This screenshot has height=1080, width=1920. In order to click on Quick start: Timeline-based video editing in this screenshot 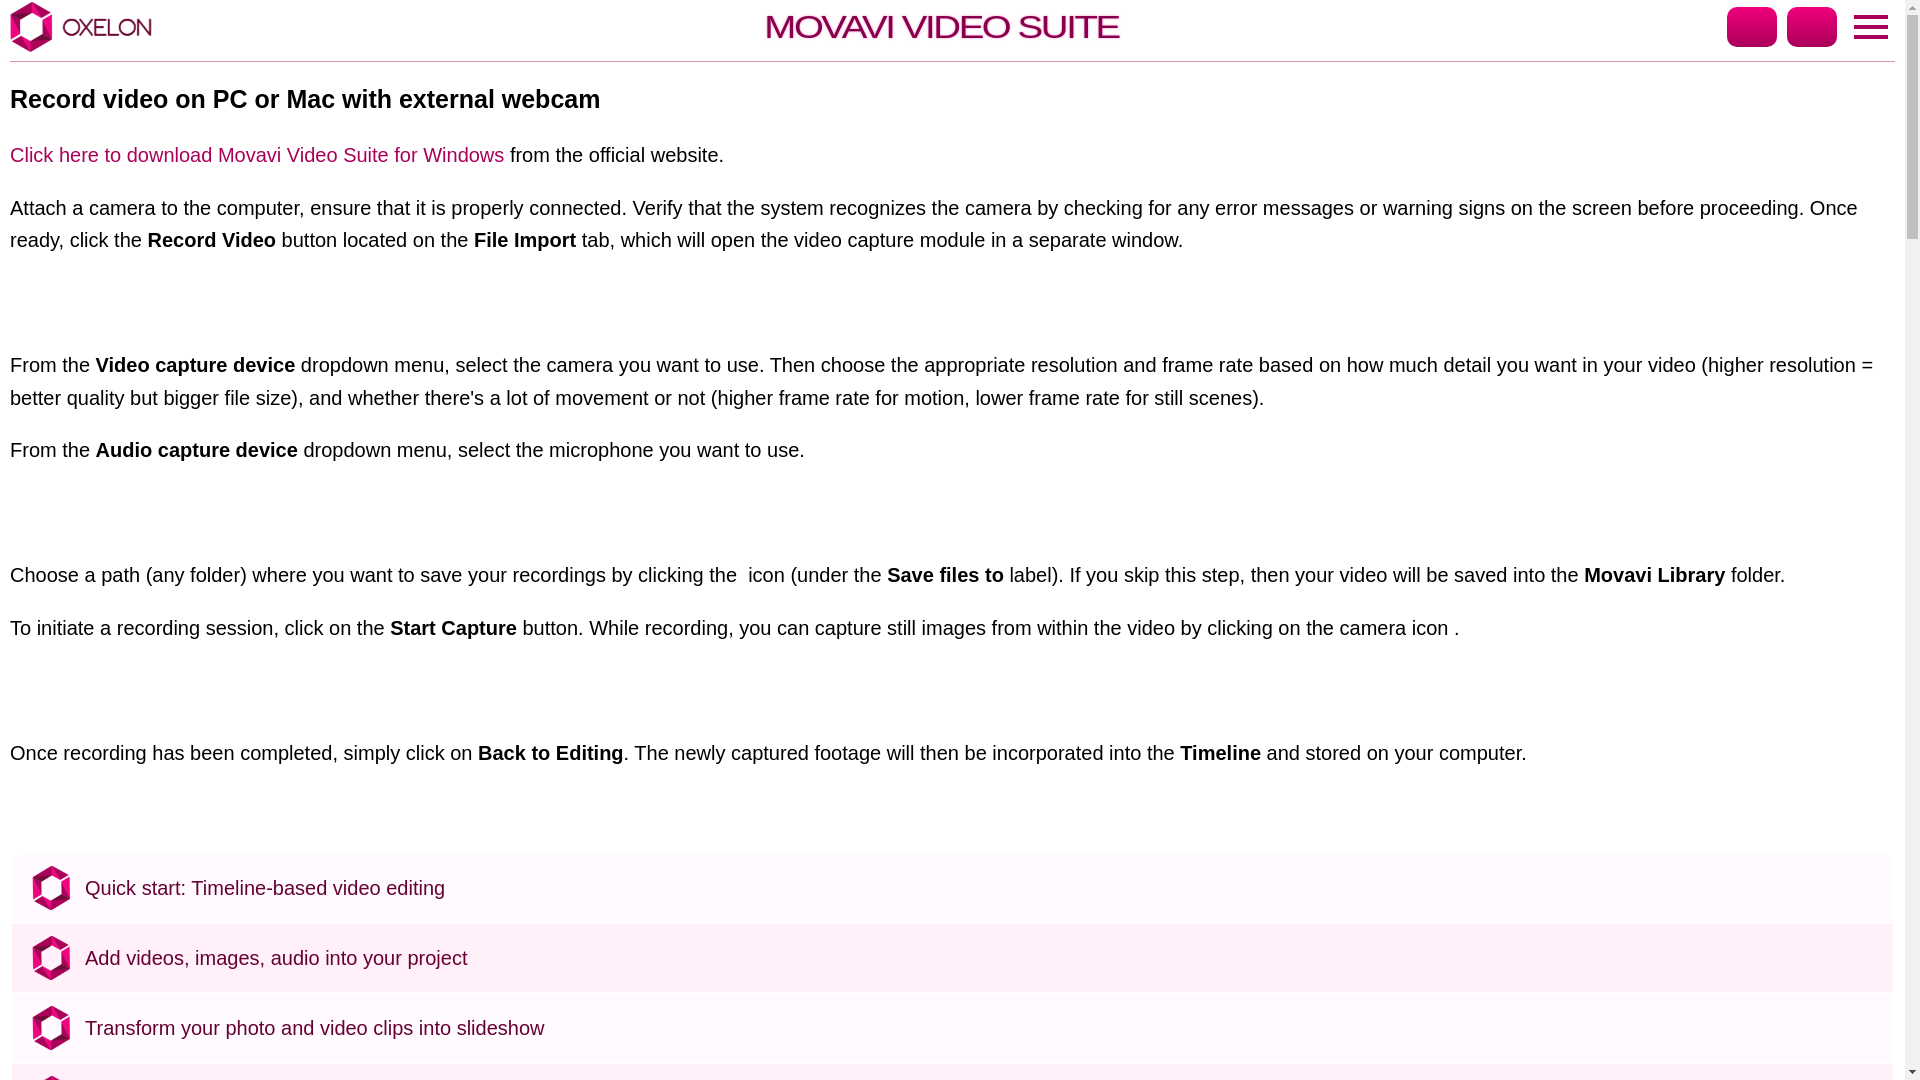, I will do `click(984, 888)`.